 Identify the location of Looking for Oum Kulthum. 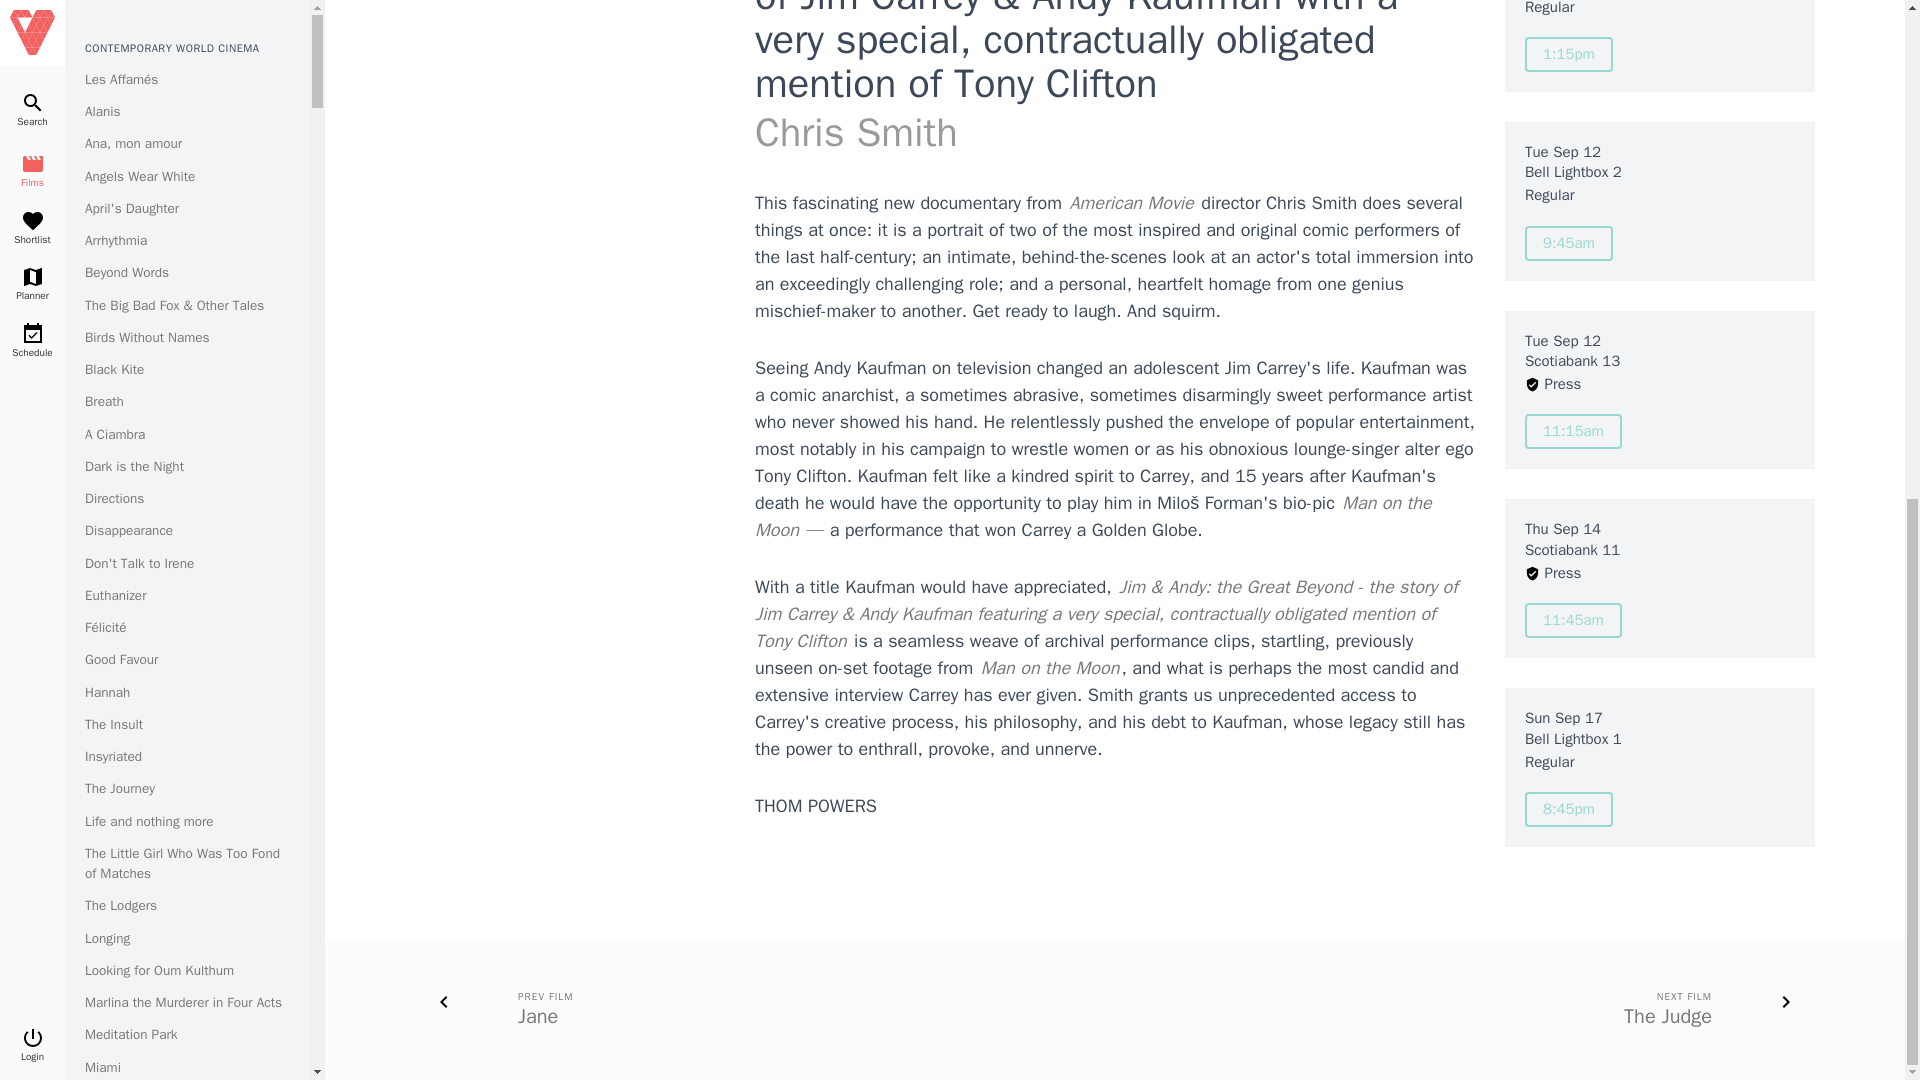
(159, 48).